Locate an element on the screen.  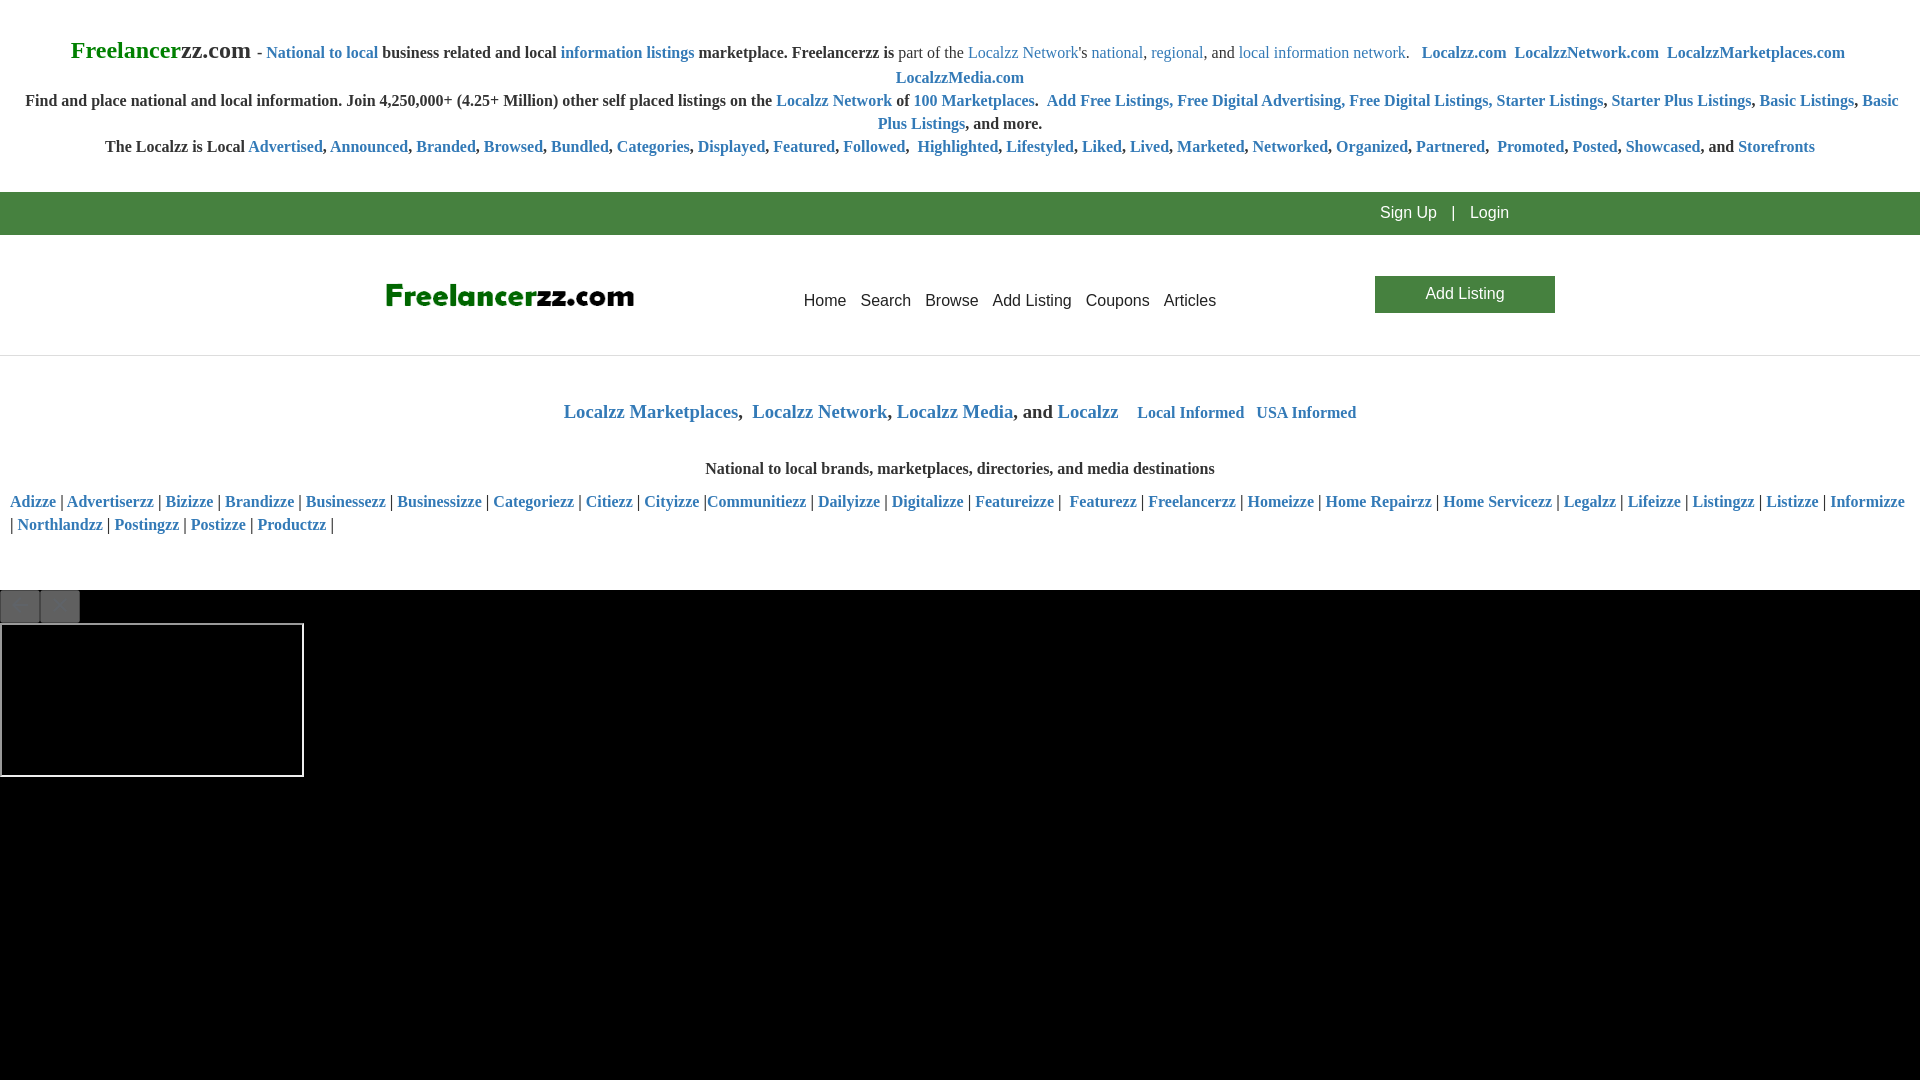
Localzz Network is located at coordinates (834, 100).